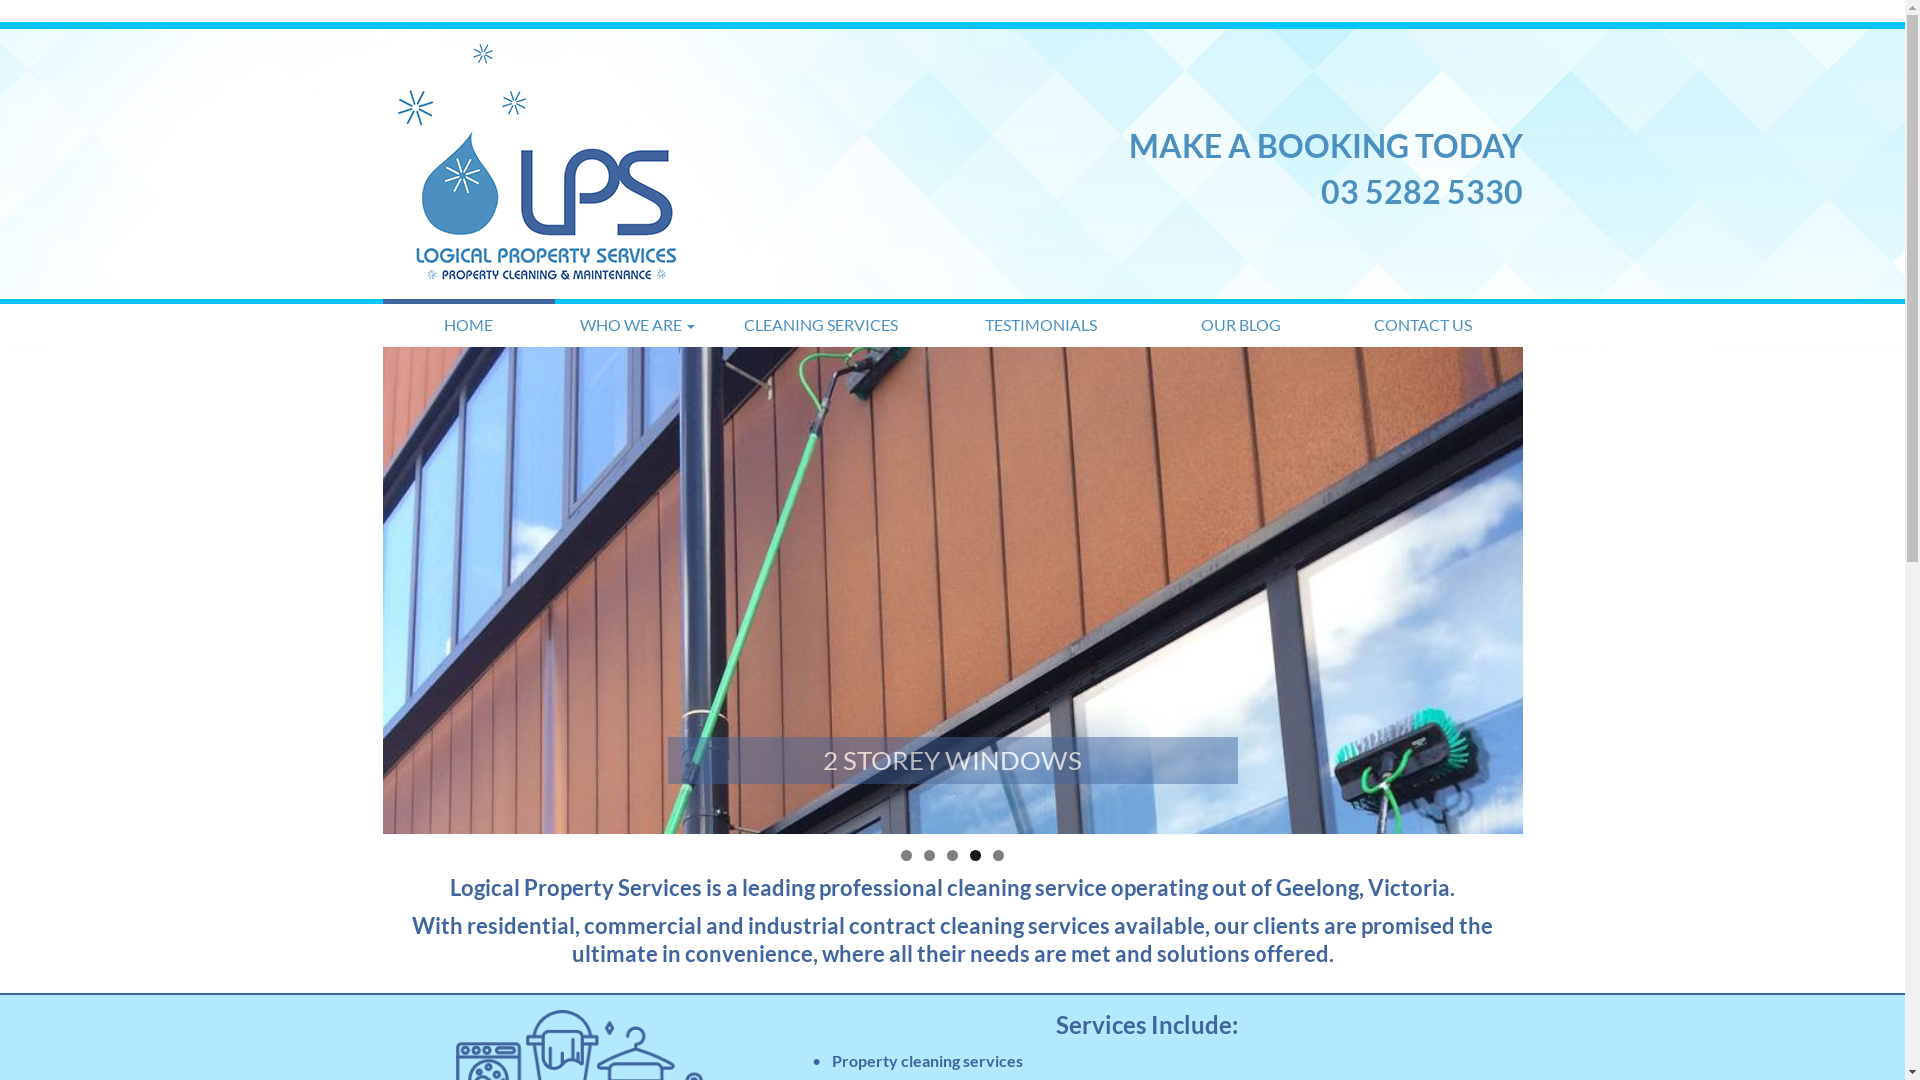 This screenshot has width=1920, height=1080. I want to click on High window cleaning, so click(952, 590).